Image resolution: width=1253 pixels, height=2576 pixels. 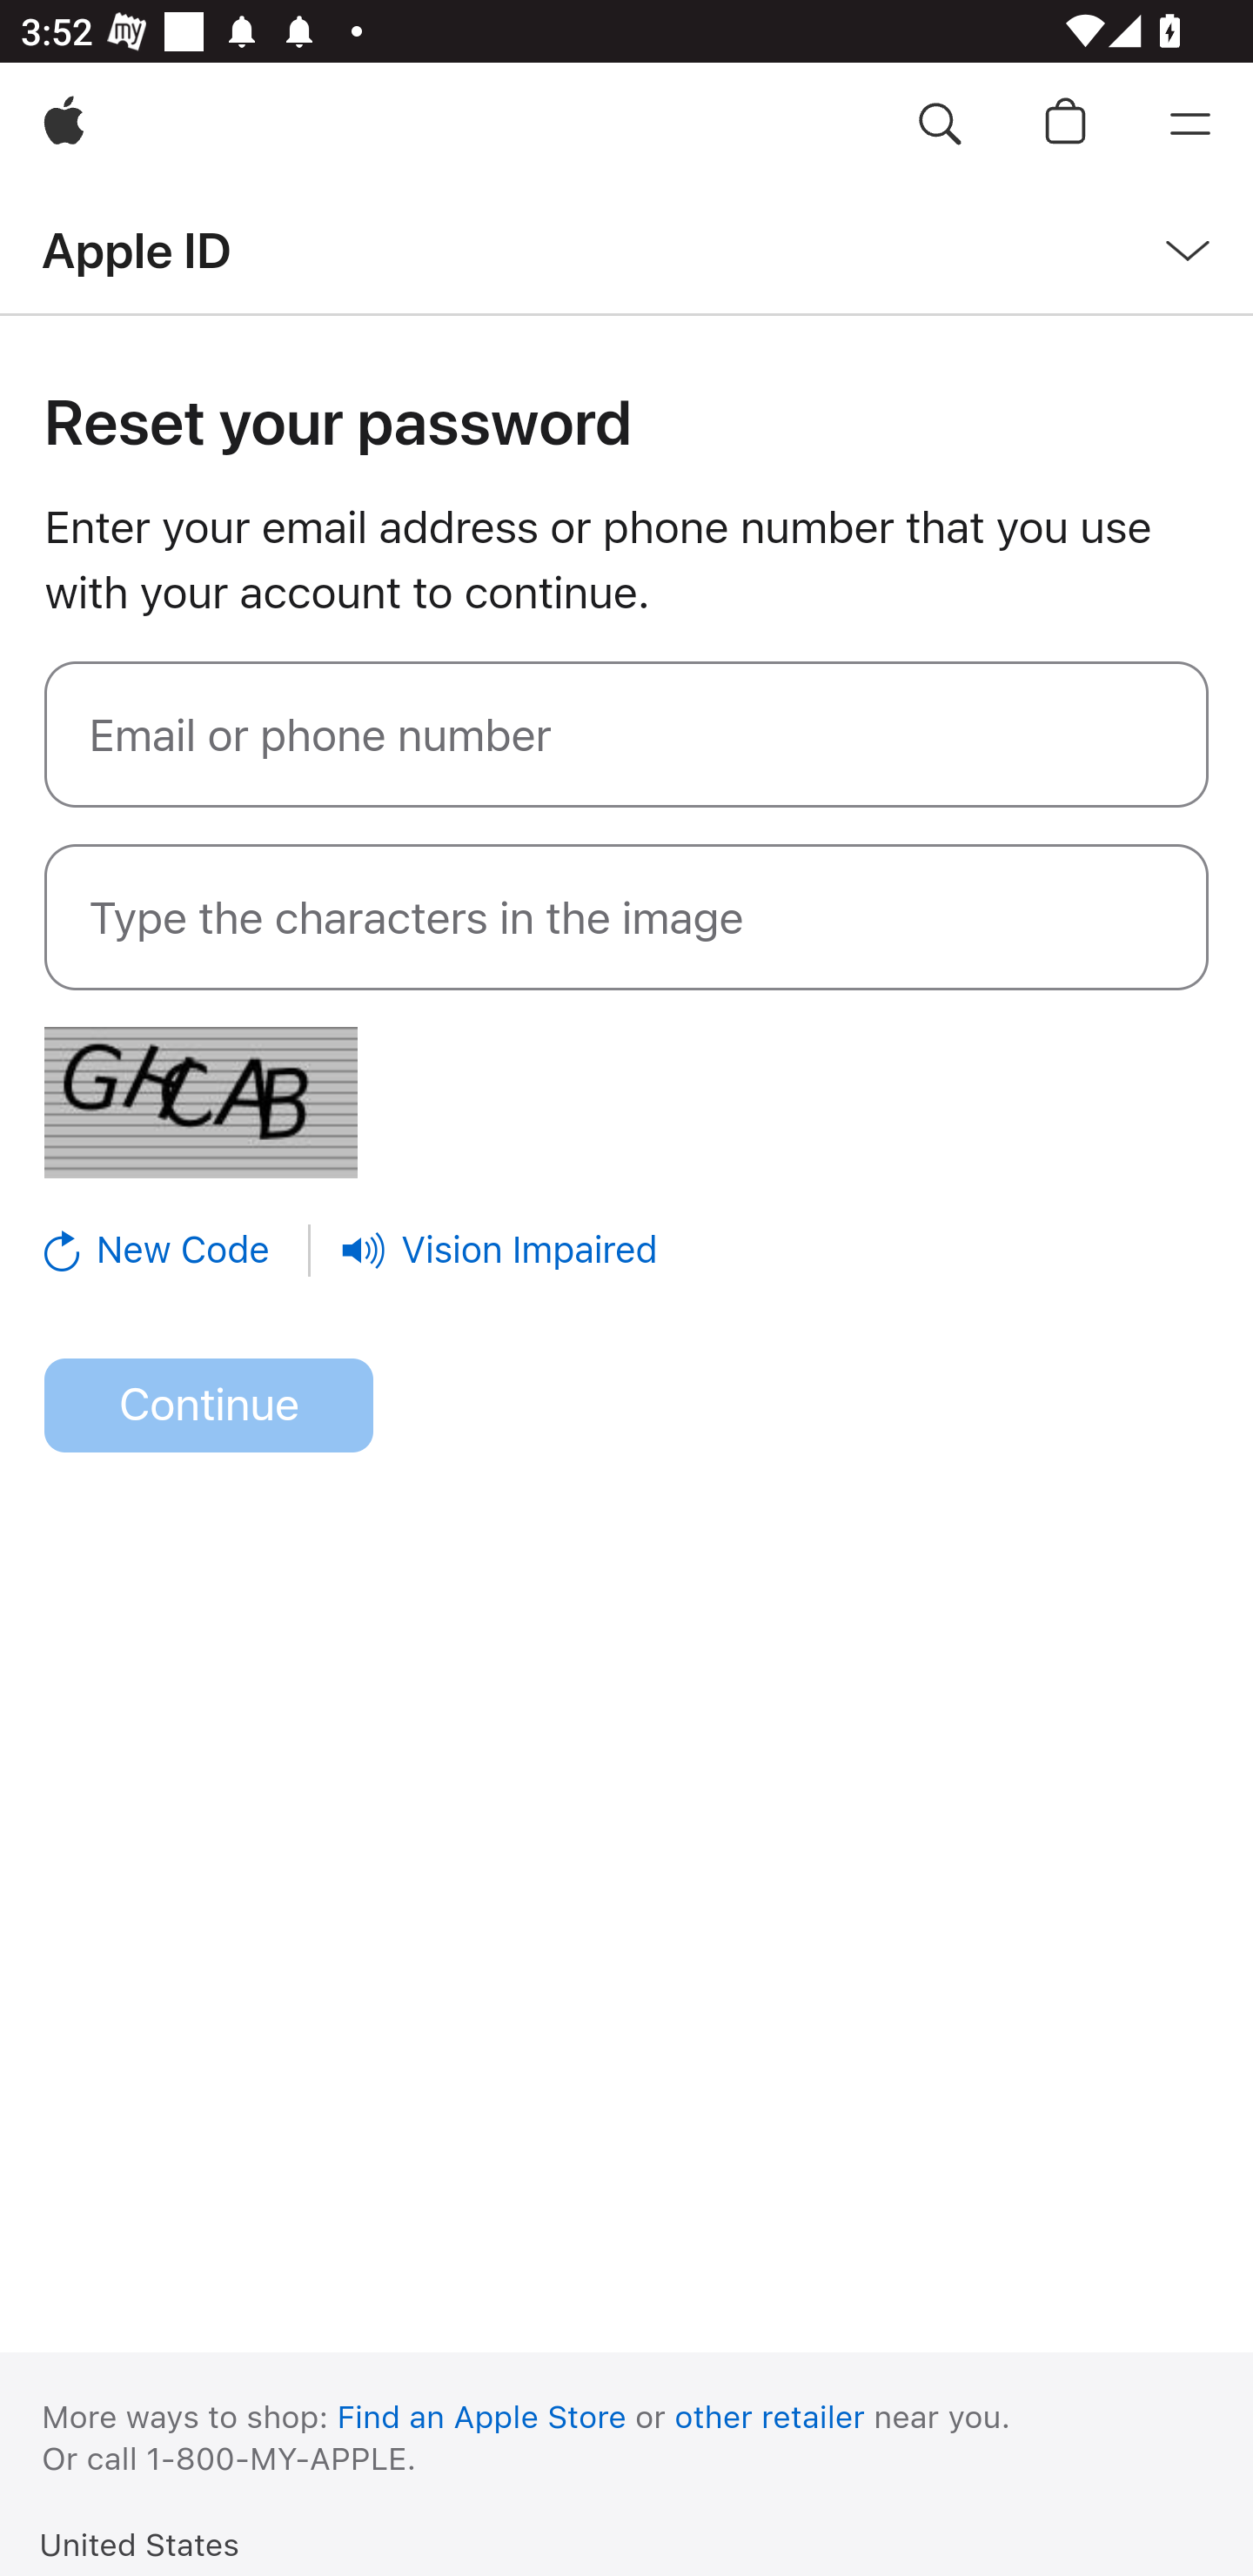 I want to click on Apple, so click(x=64, y=125).